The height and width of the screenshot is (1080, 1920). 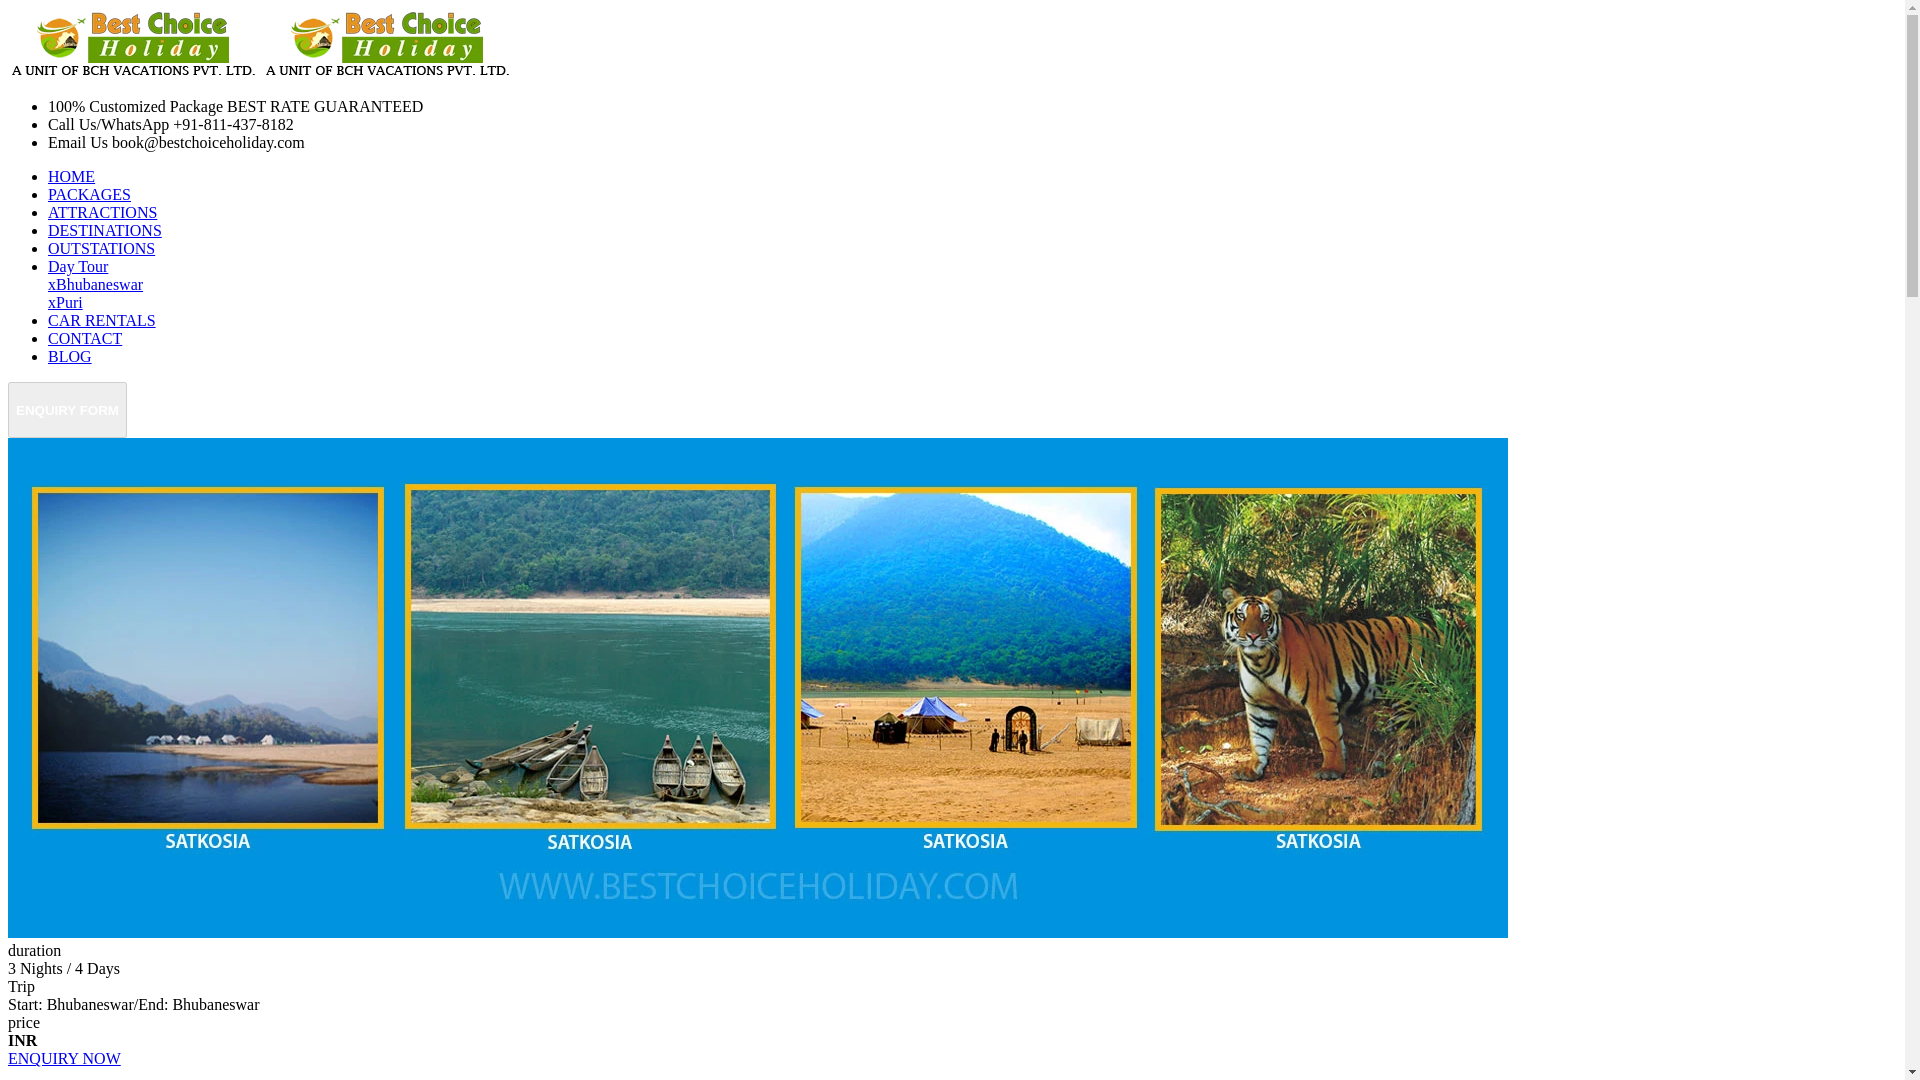 I want to click on ENQUIRY NOW, so click(x=64, y=1058).